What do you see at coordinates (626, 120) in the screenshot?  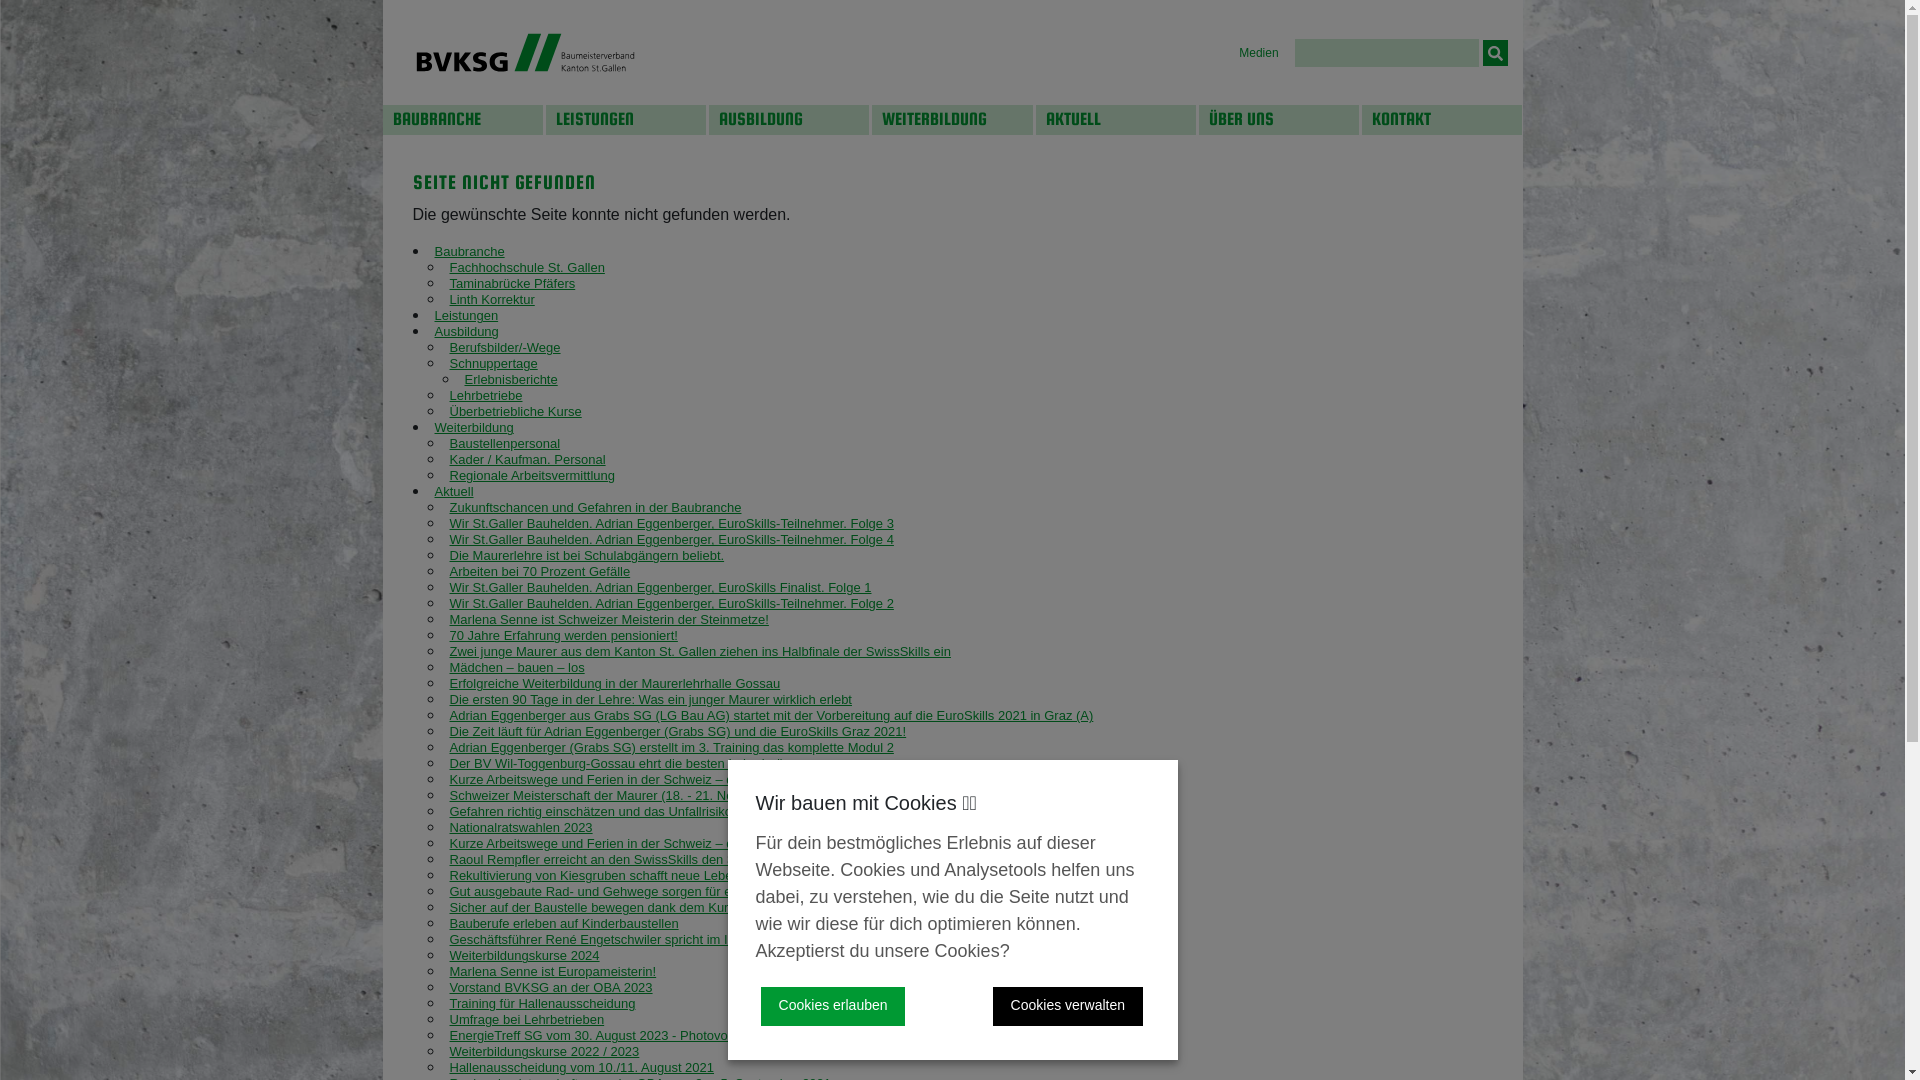 I see `LEISTUNGEN` at bounding box center [626, 120].